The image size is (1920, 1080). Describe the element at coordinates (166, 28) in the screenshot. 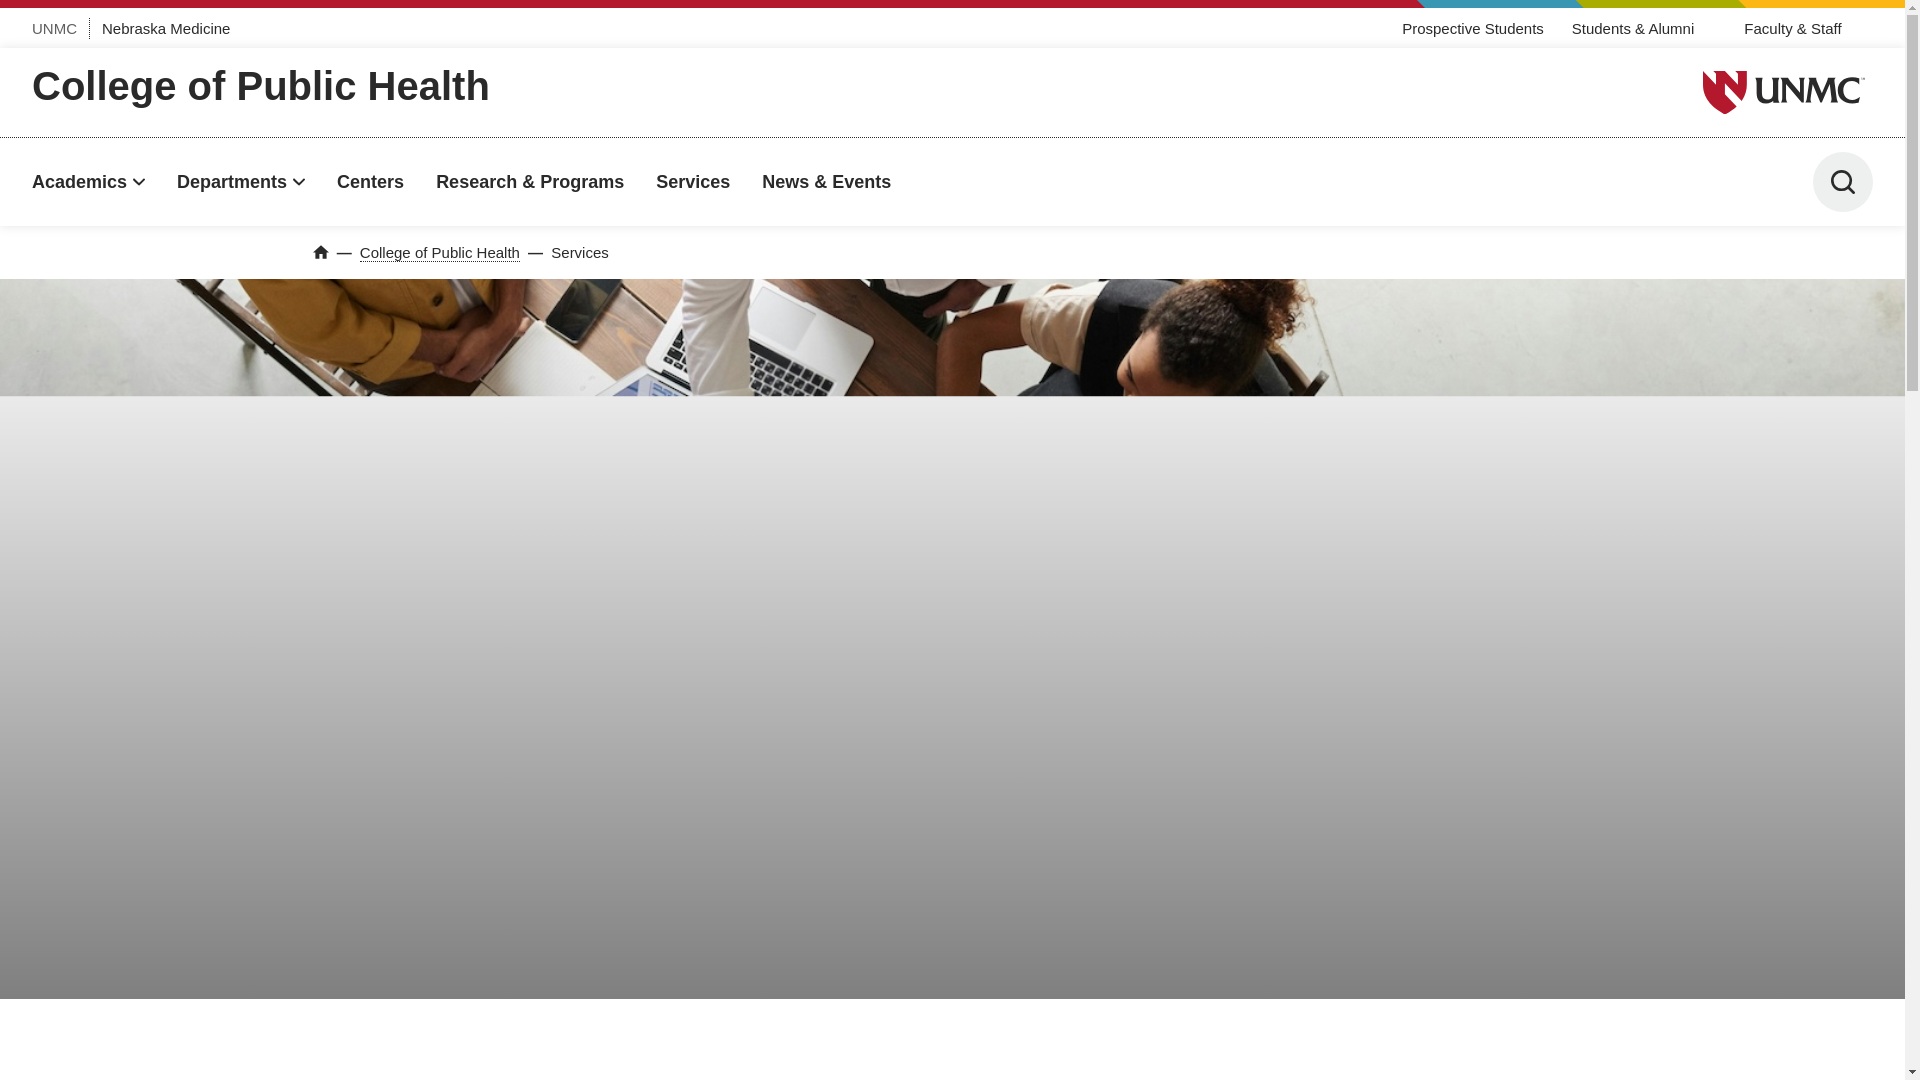

I see `Nebraska Medicine` at that location.